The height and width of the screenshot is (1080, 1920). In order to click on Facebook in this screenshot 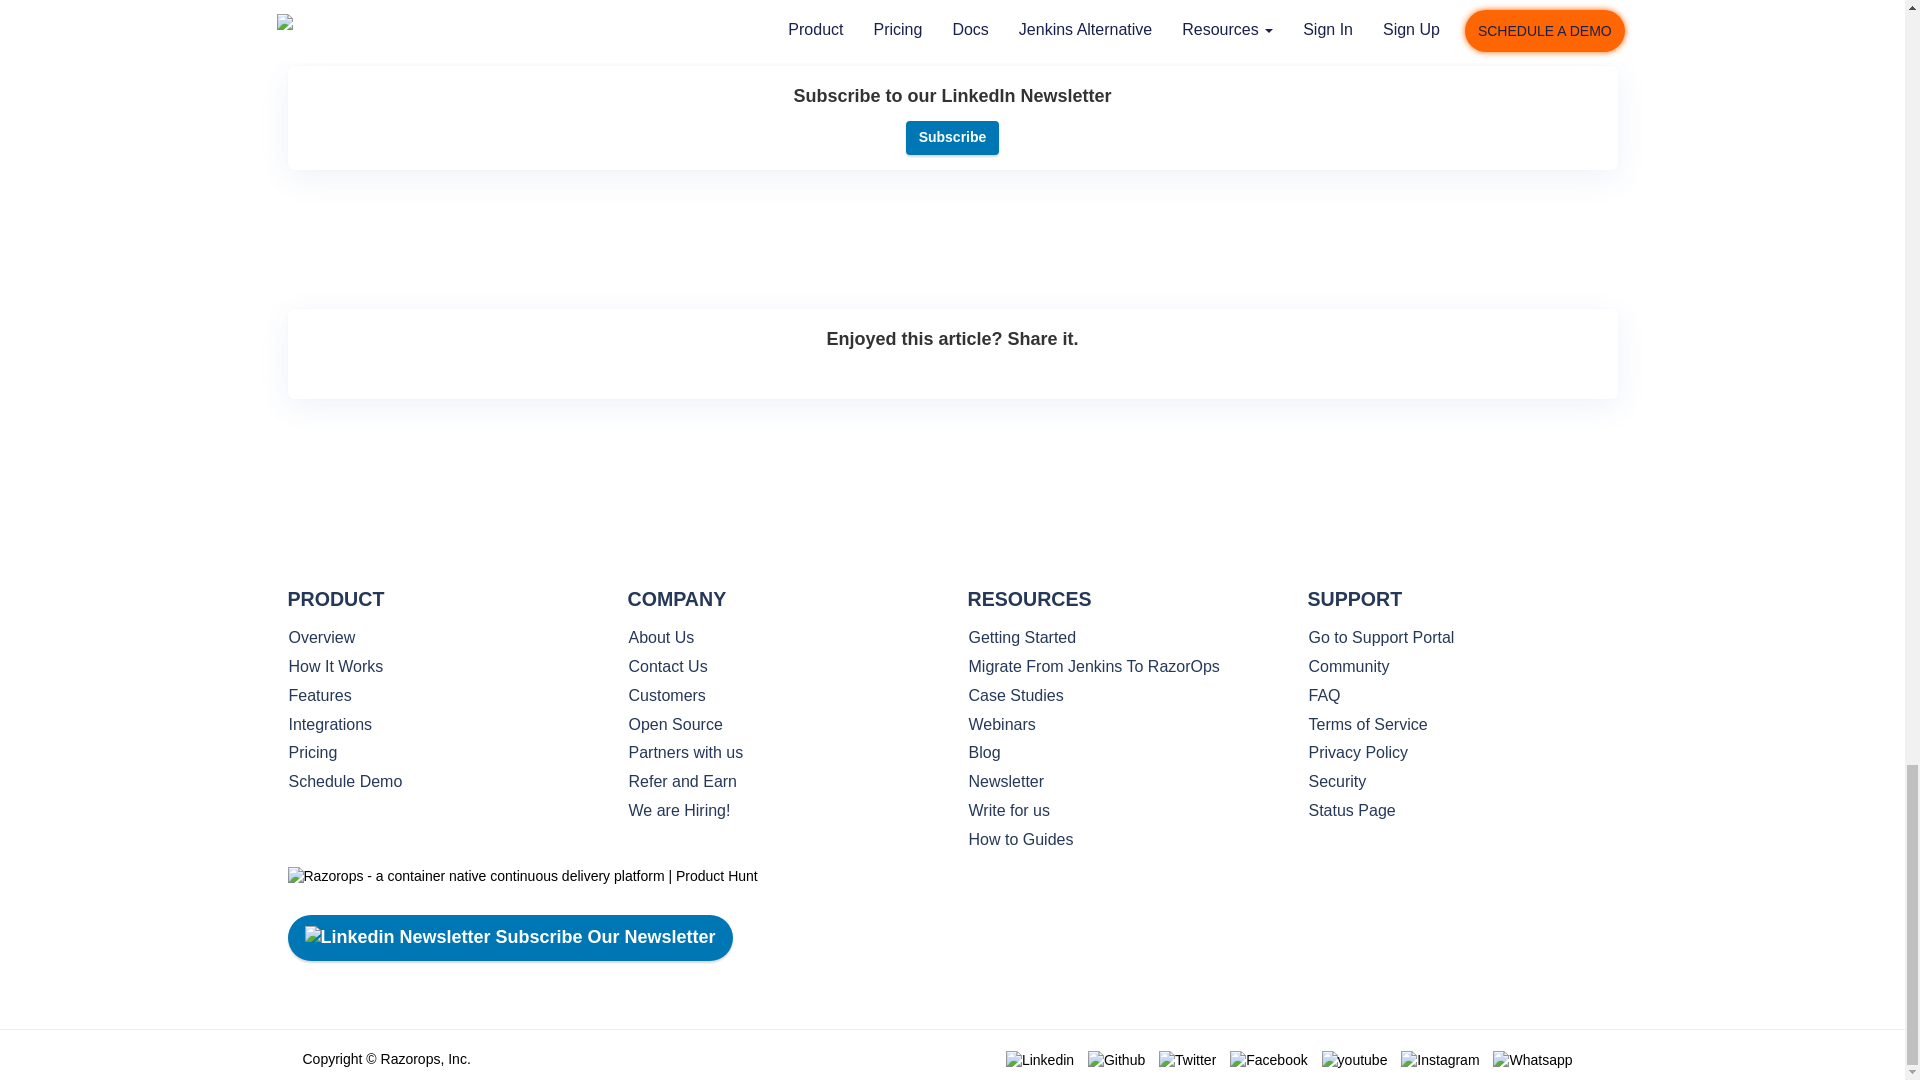, I will do `click(1268, 1060)`.